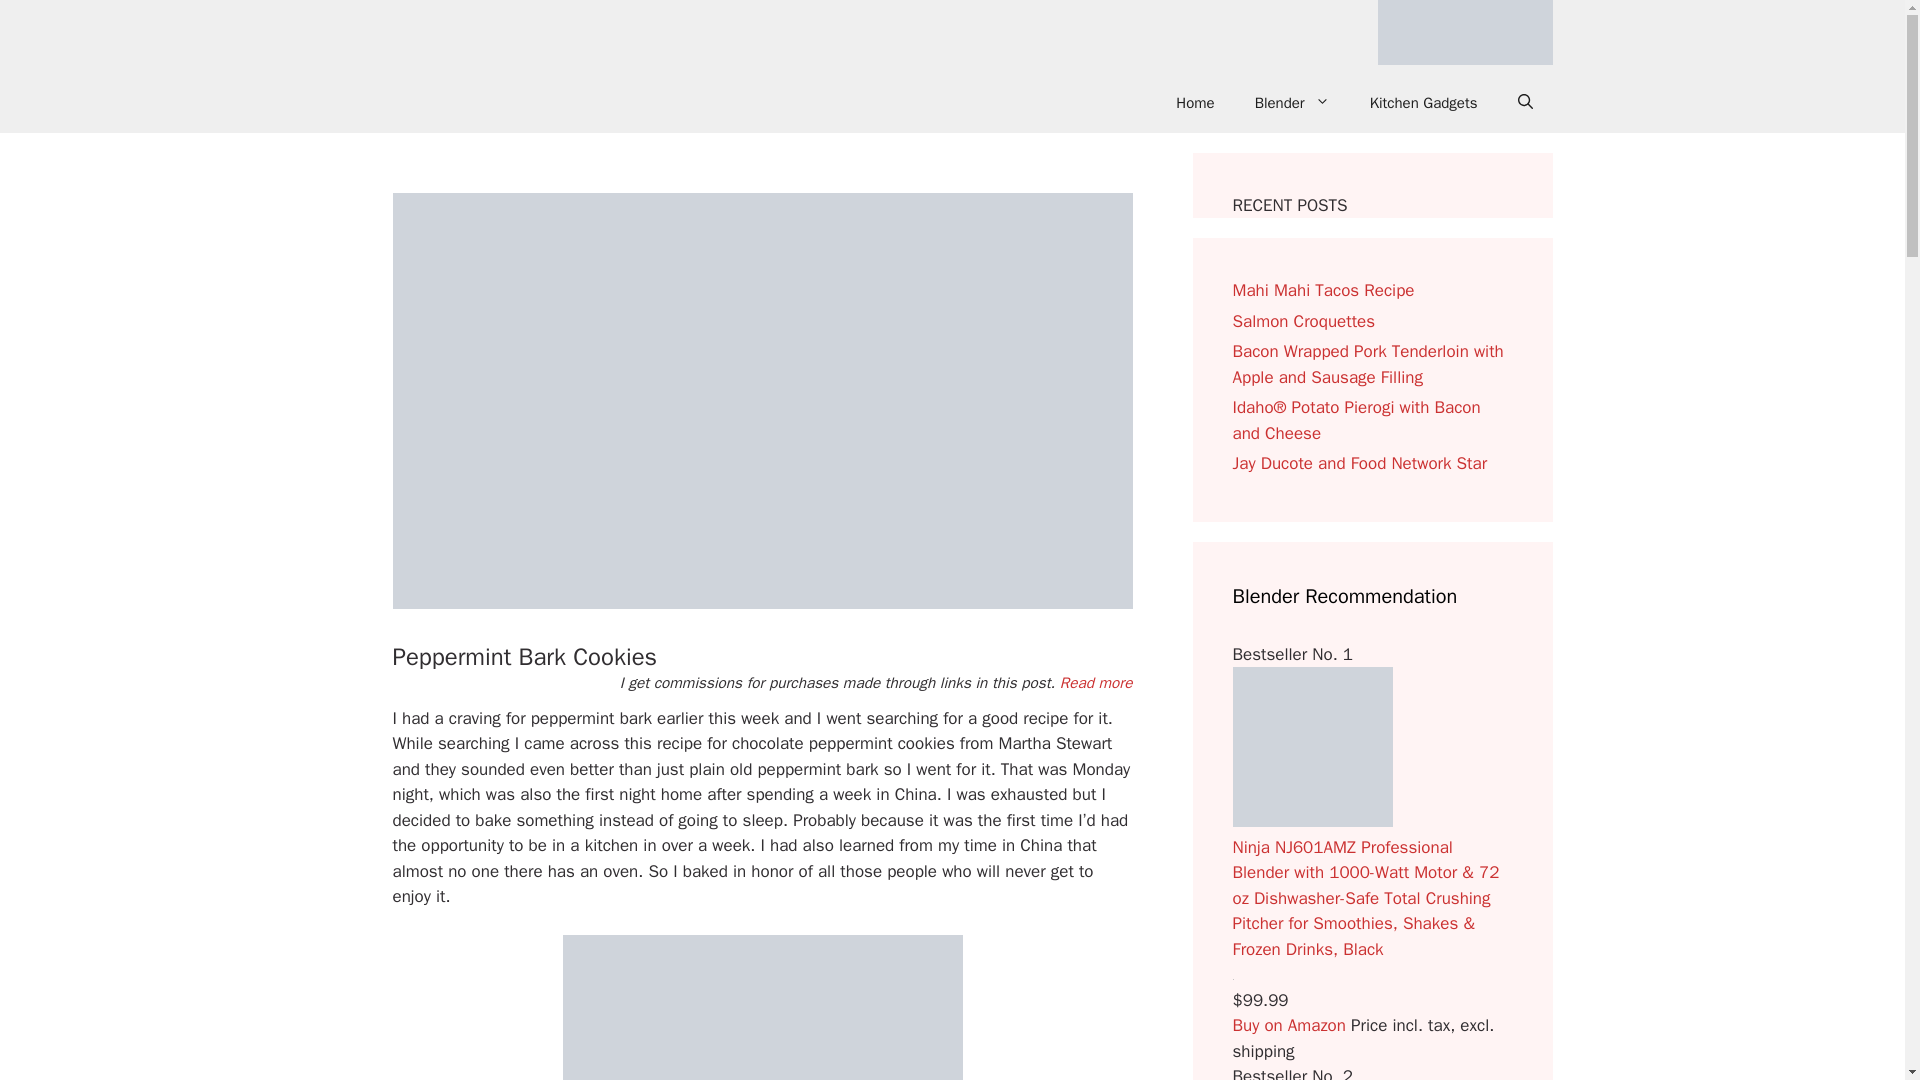 This screenshot has width=1920, height=1080. Describe the element at coordinates (1096, 682) in the screenshot. I see `Read more` at that location.